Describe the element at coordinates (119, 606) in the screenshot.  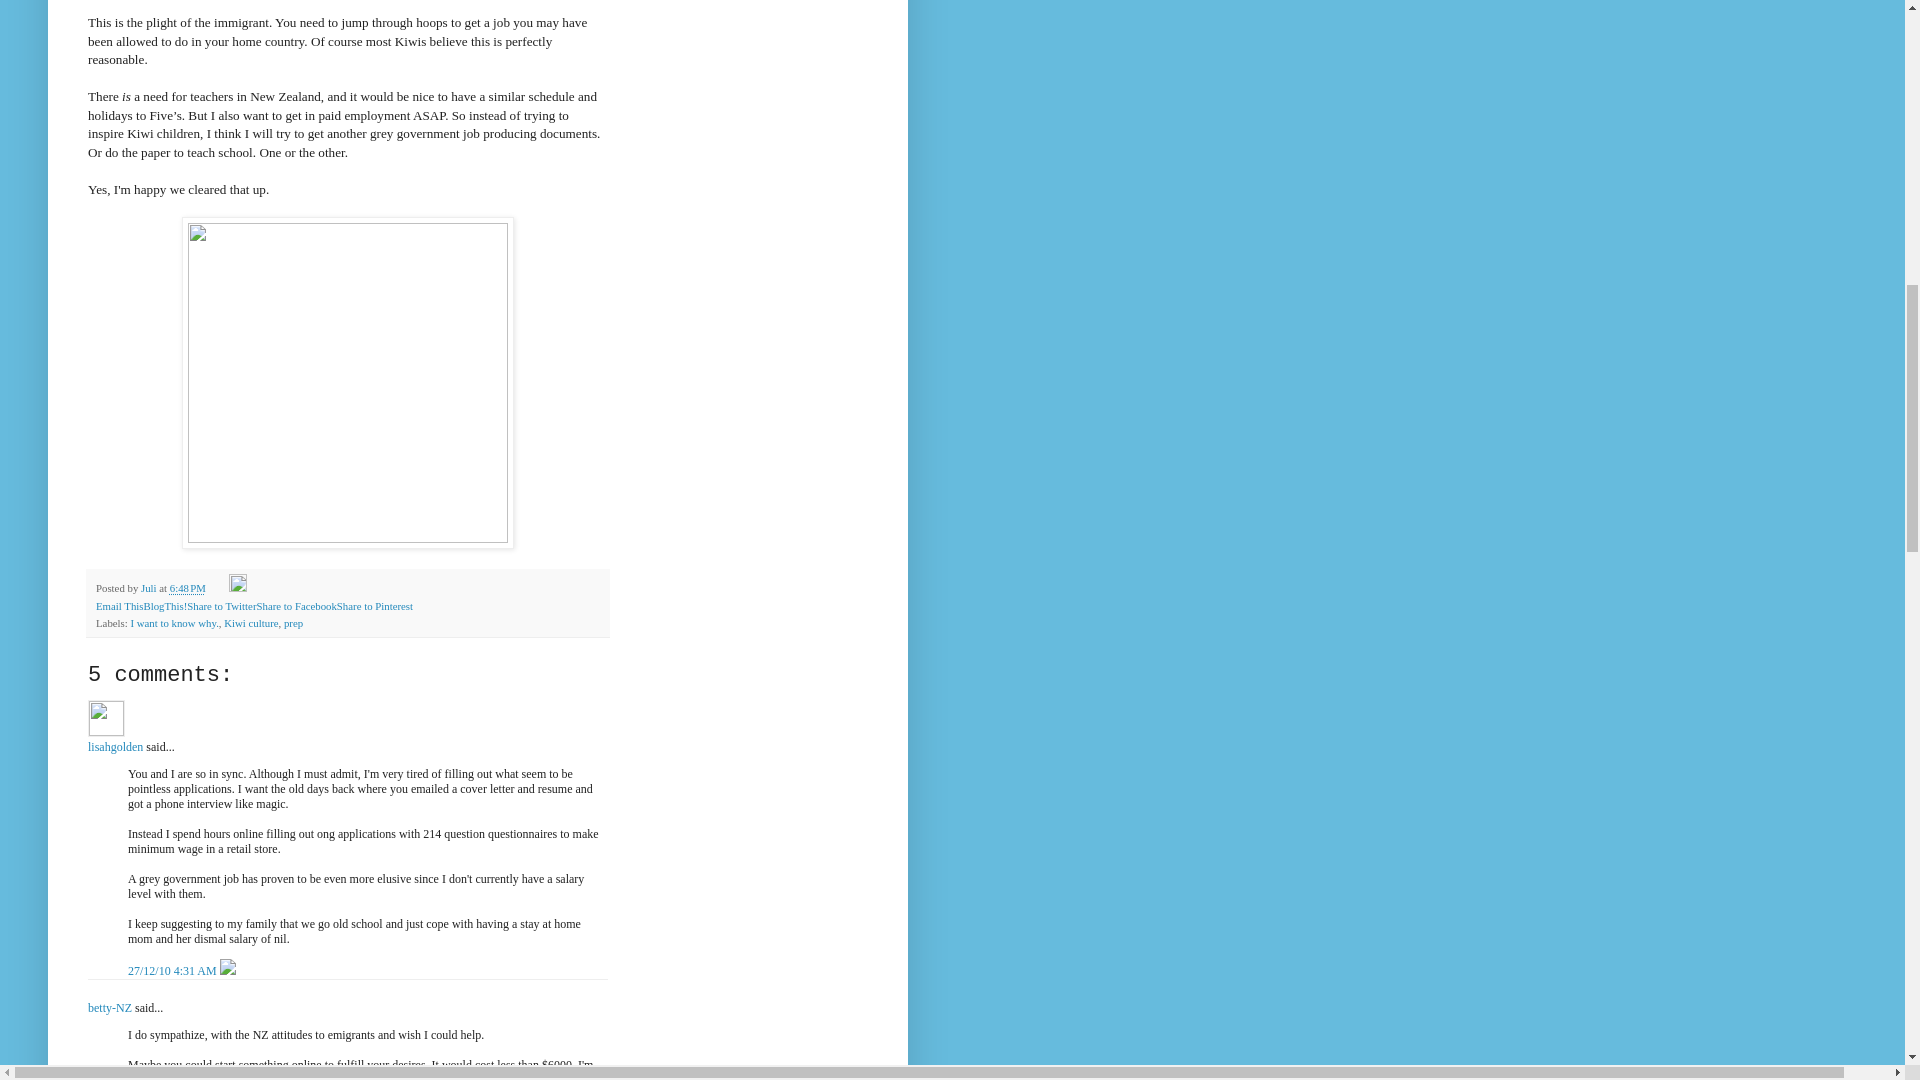
I see `Email This` at that location.